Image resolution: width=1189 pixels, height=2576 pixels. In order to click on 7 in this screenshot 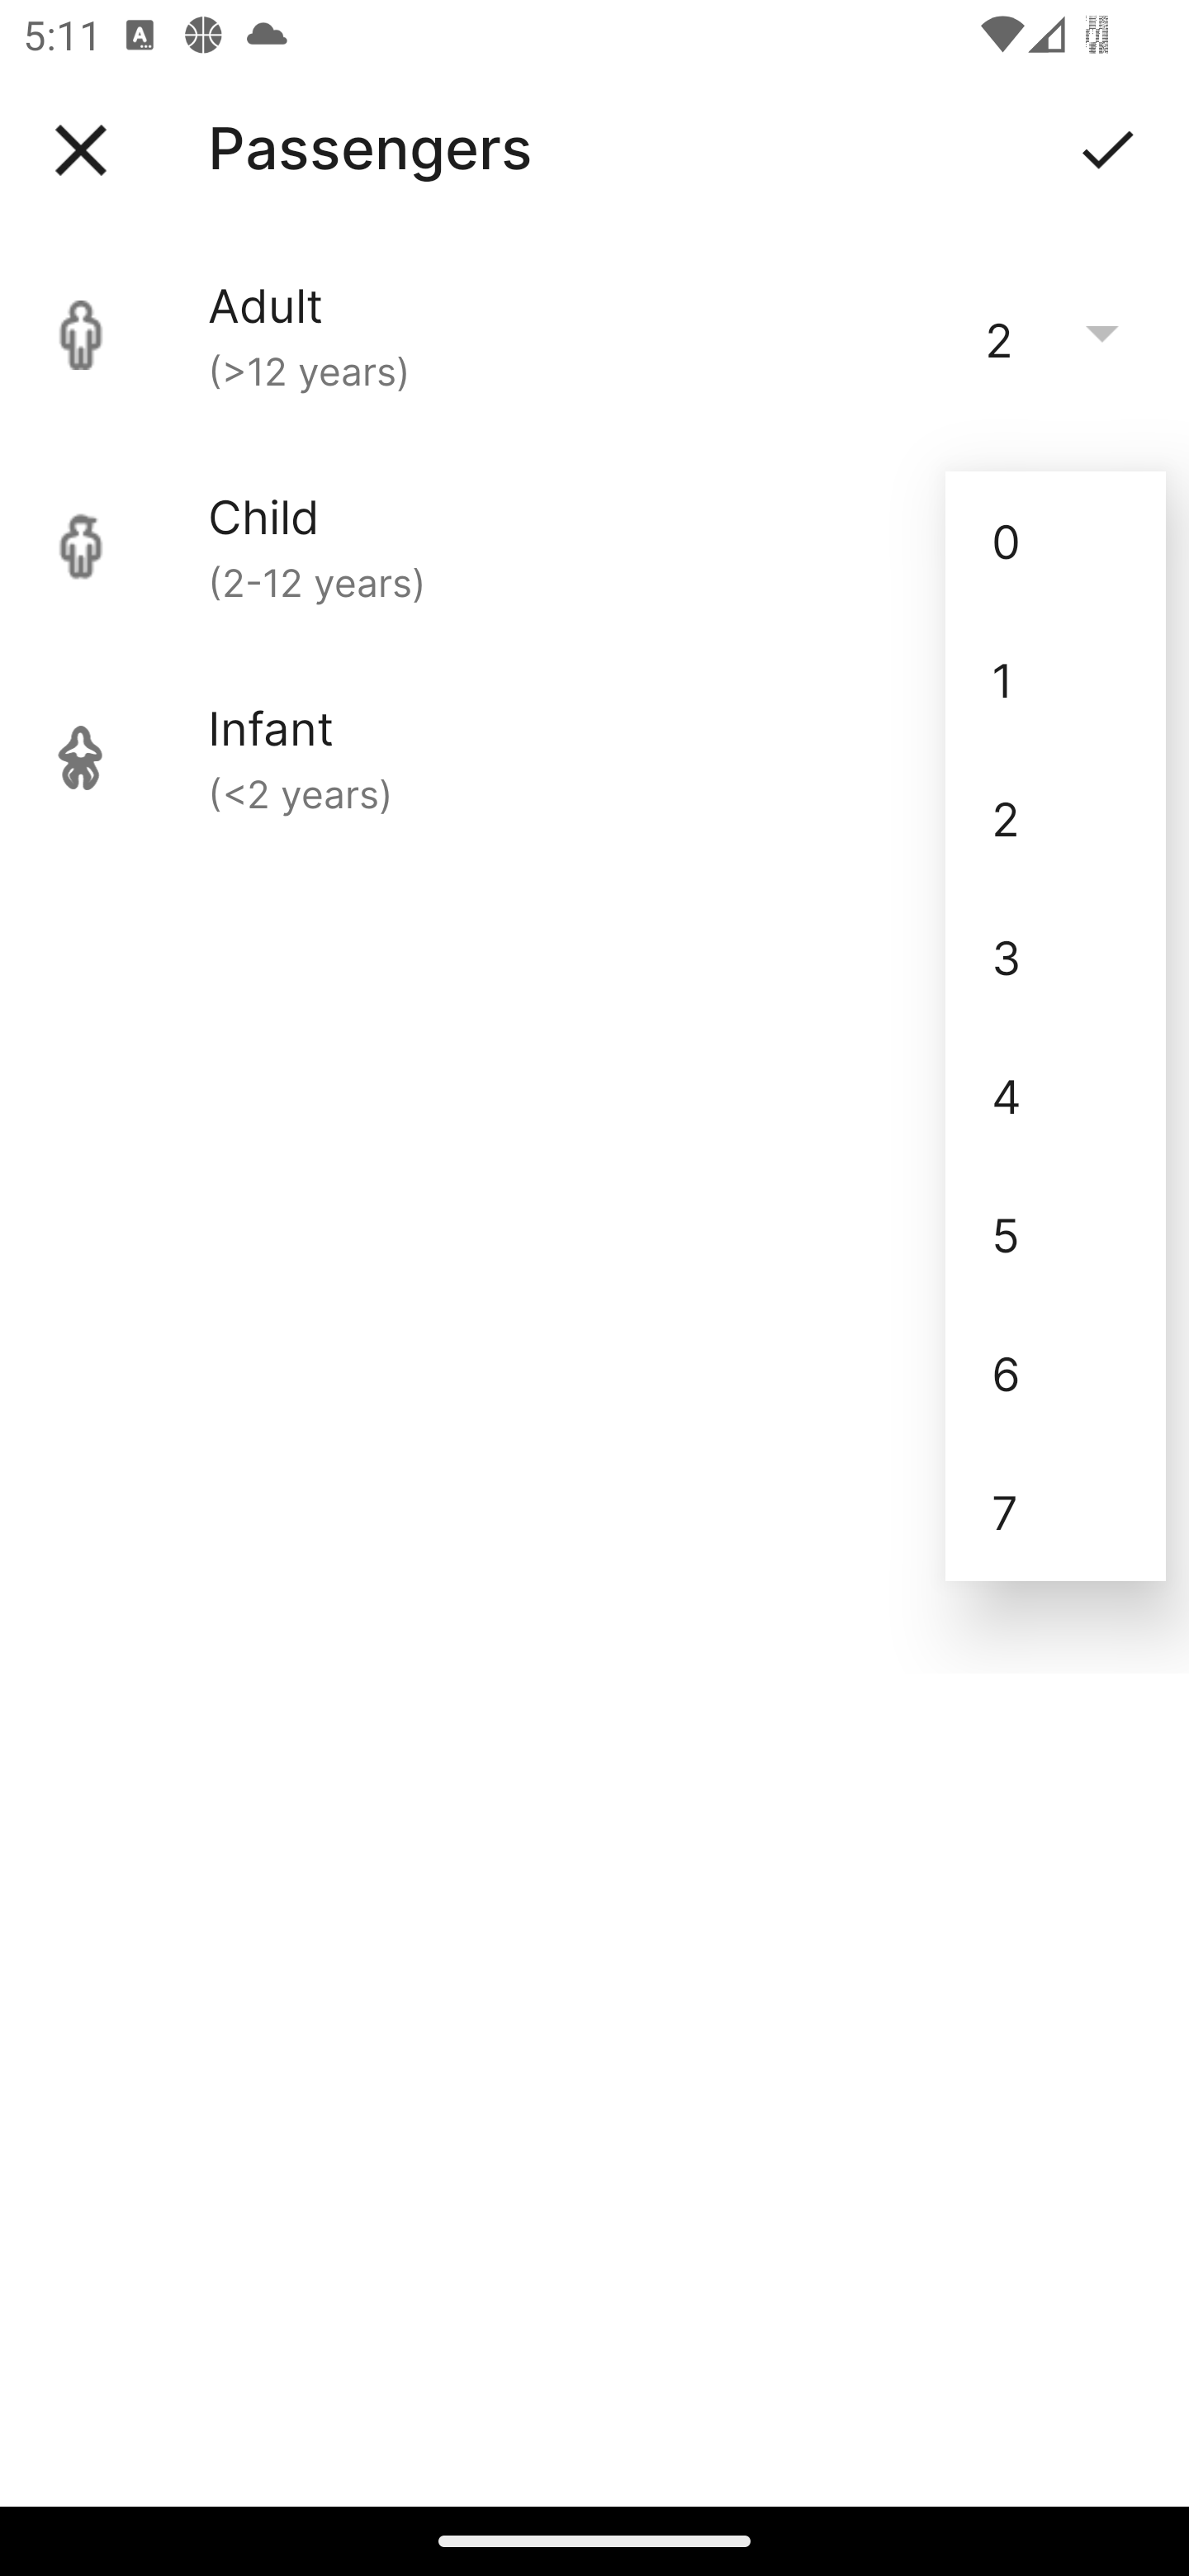, I will do `click(1055, 1512)`.